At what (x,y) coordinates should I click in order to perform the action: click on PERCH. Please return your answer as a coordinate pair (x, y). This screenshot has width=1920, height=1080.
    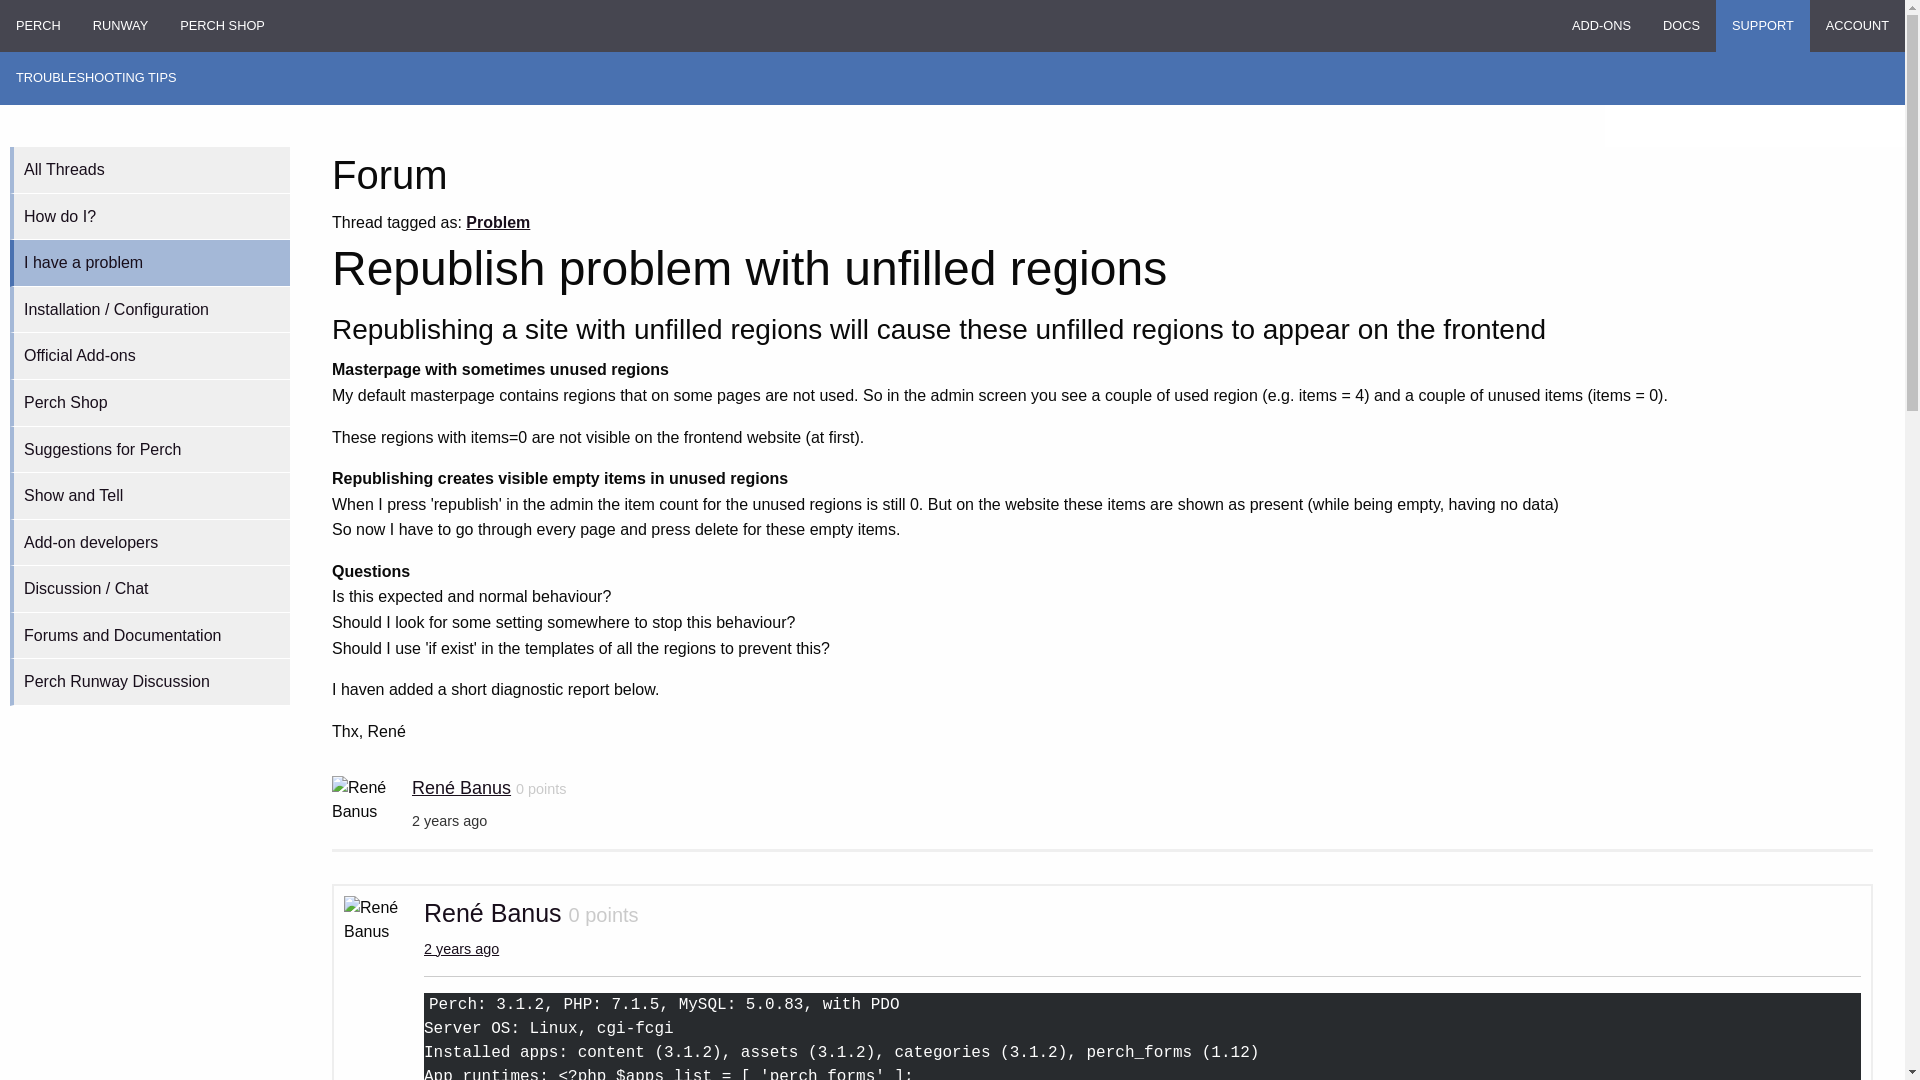
    Looking at the image, I should click on (38, 26).